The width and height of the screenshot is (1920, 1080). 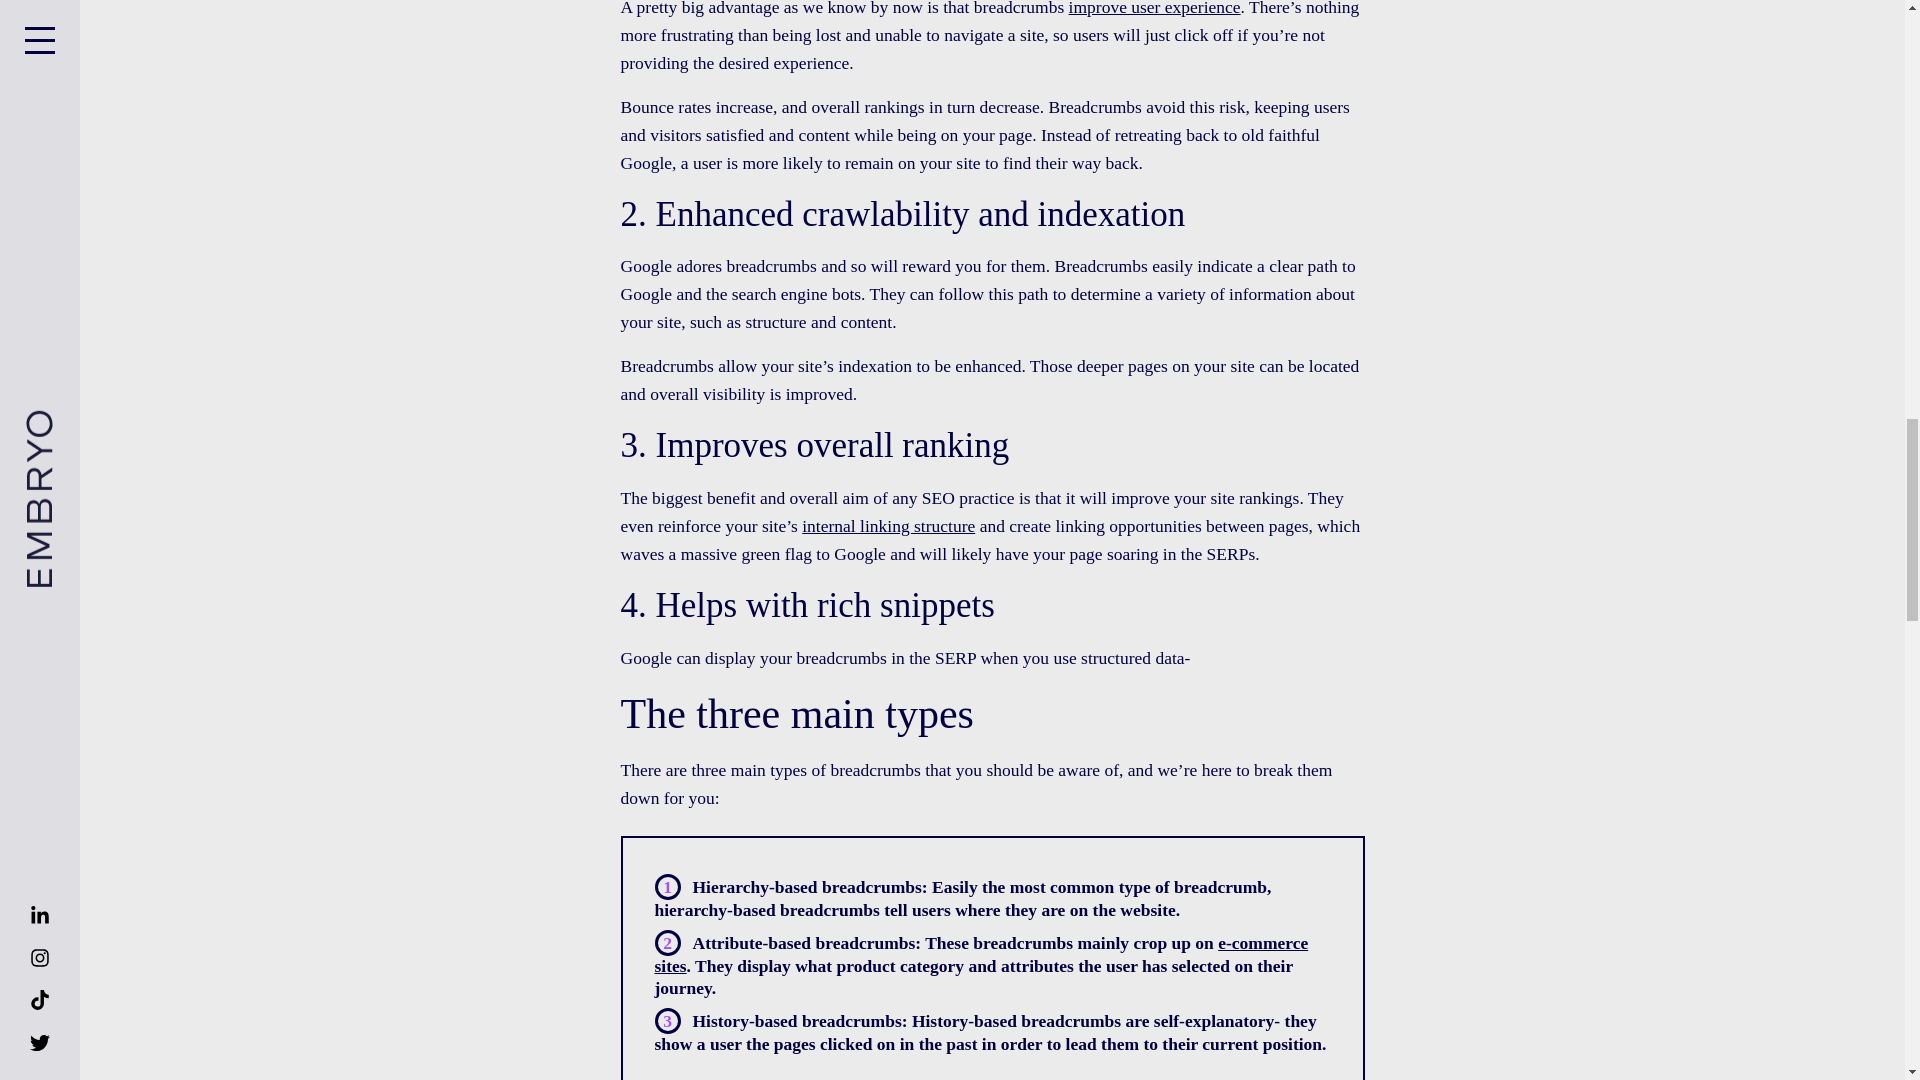 I want to click on improve user experience, so click(x=1154, y=8).